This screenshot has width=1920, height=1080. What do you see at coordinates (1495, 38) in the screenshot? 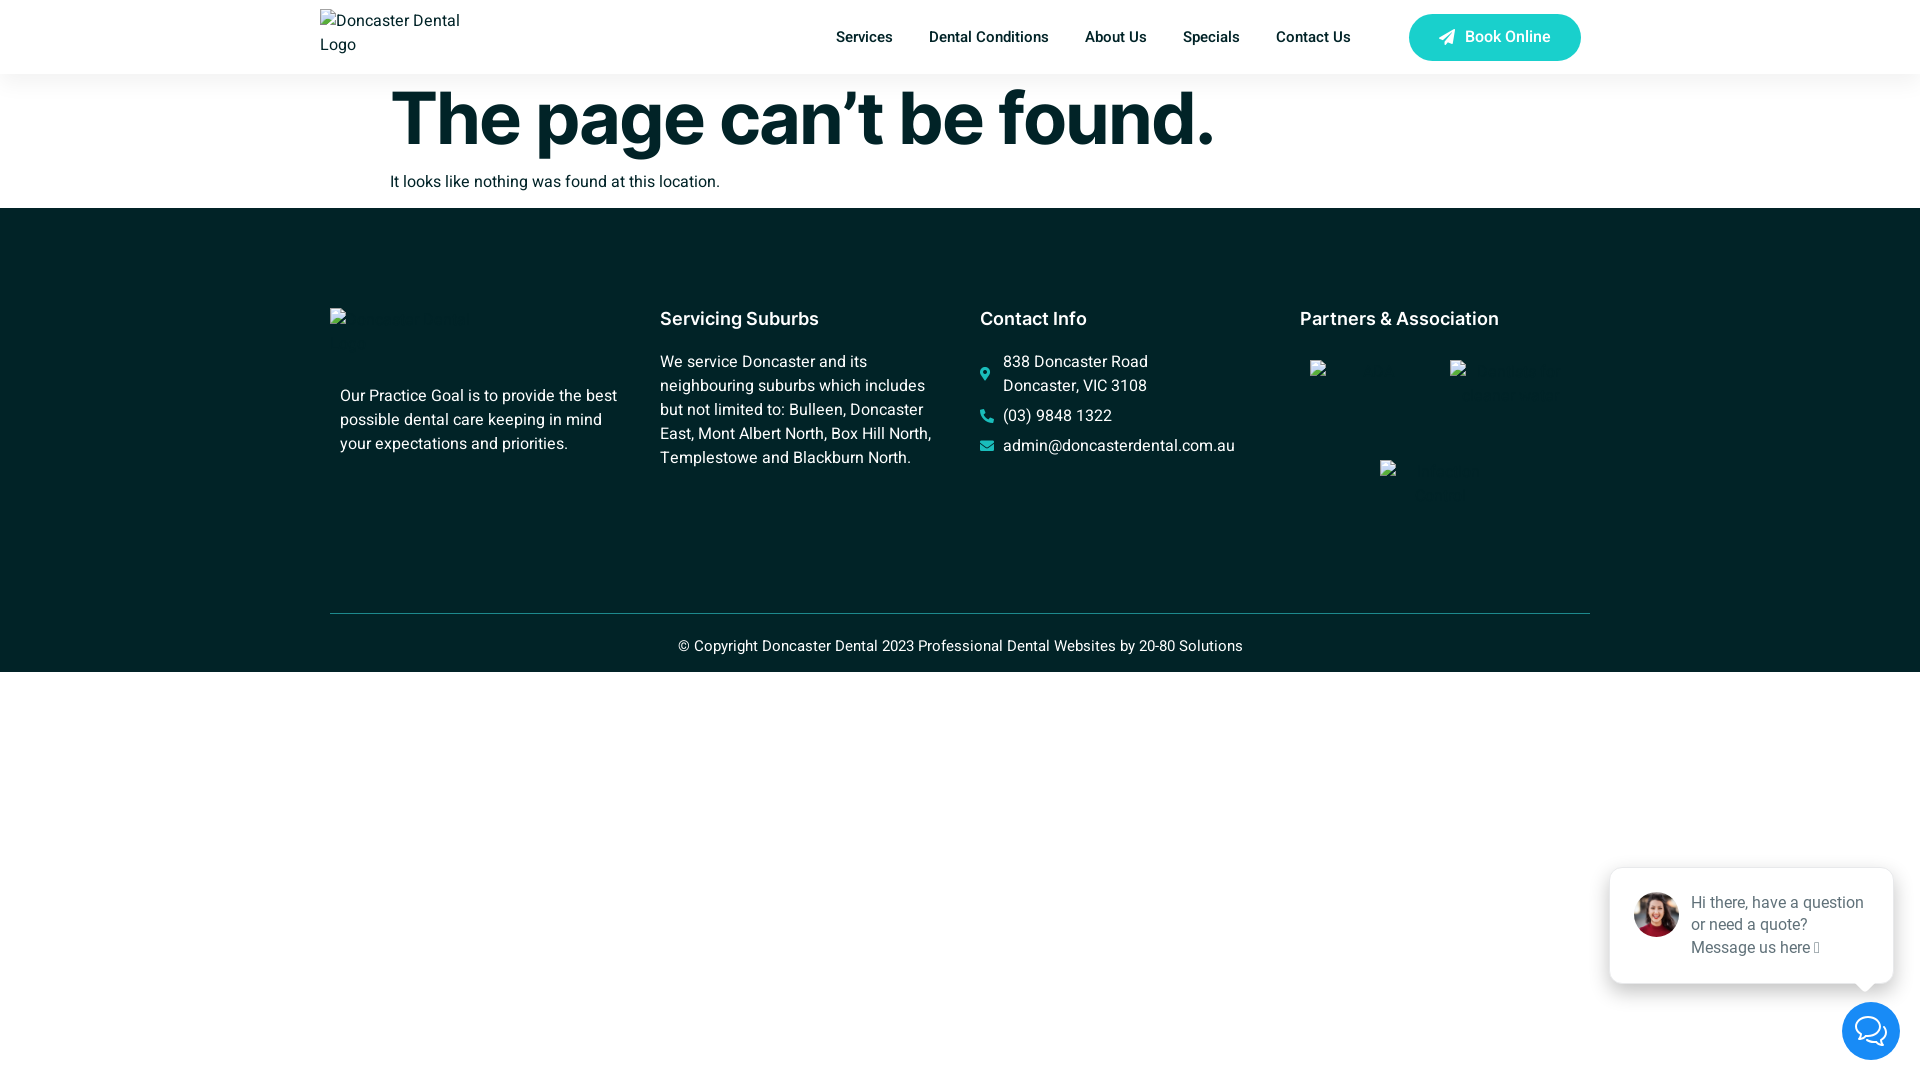
I see `Book Online` at bounding box center [1495, 38].